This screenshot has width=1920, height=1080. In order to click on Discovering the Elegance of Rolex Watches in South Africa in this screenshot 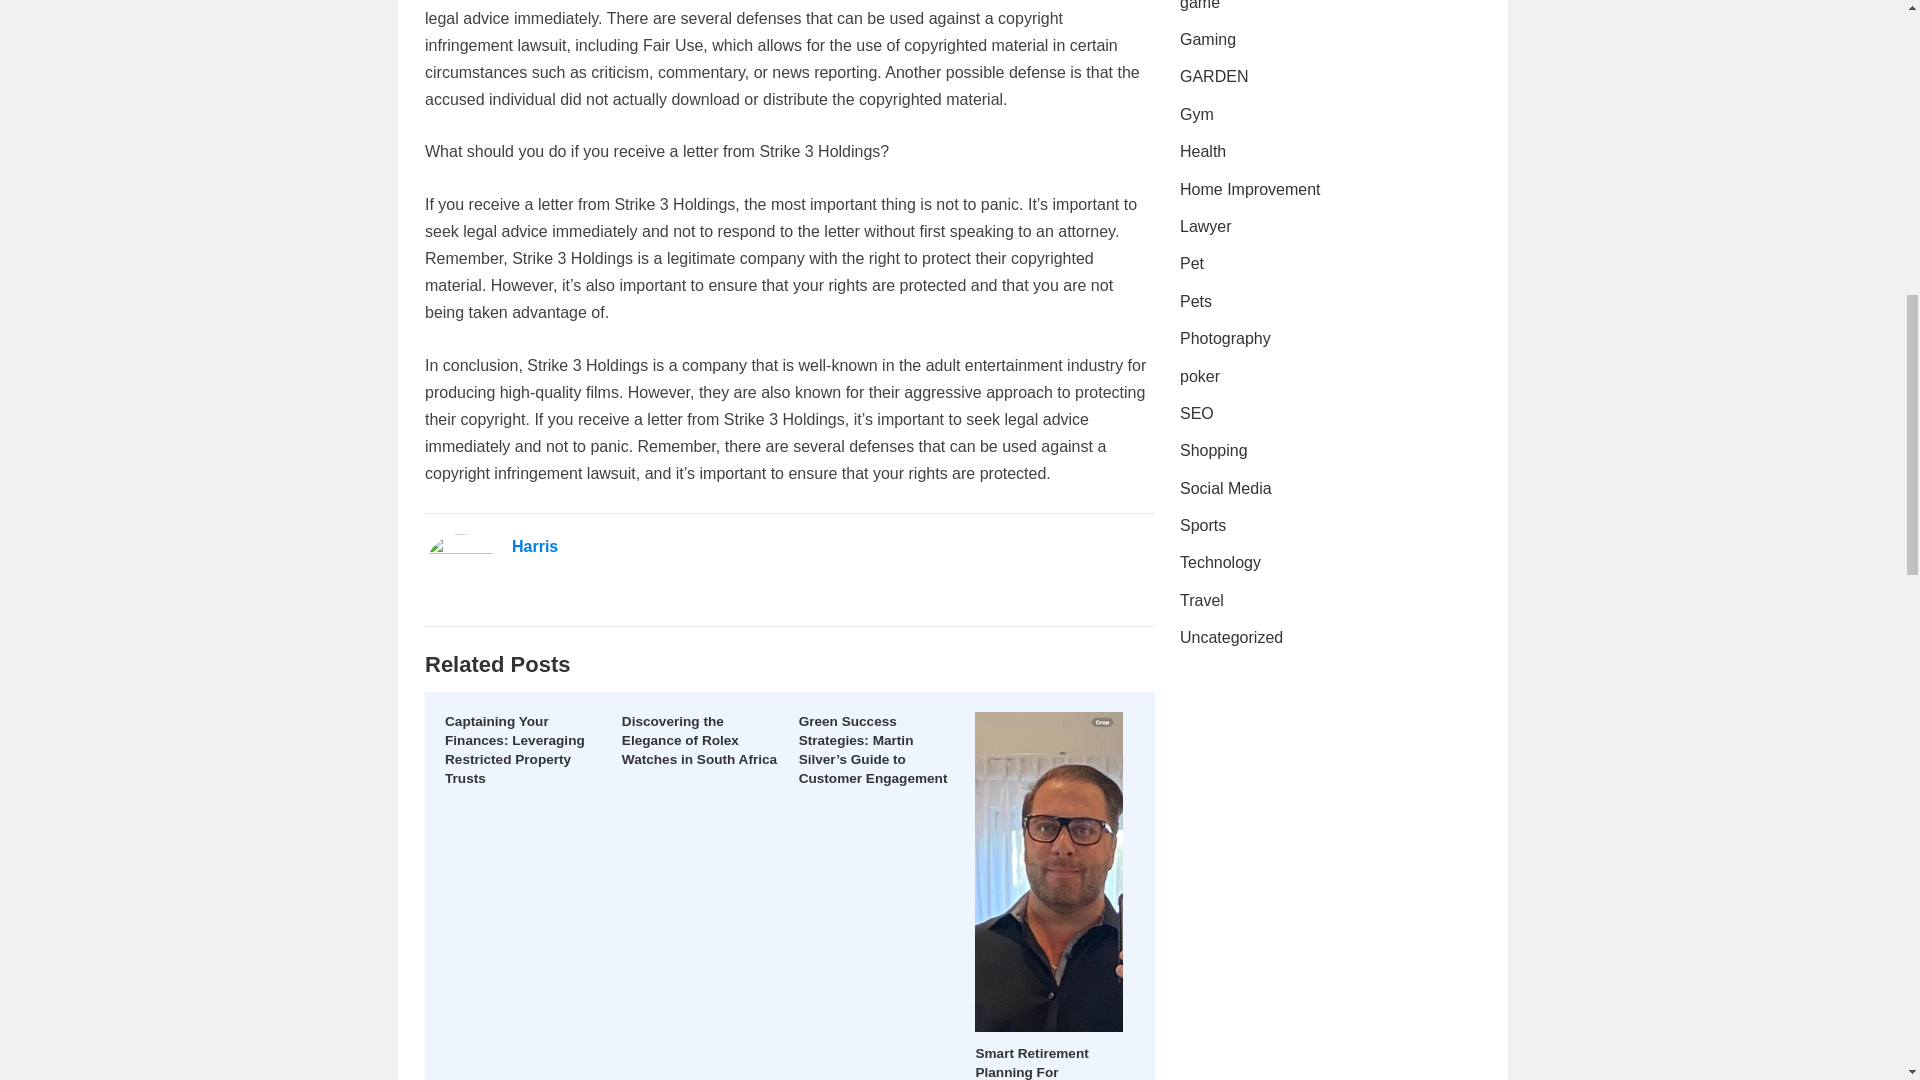, I will do `click(700, 740)`.